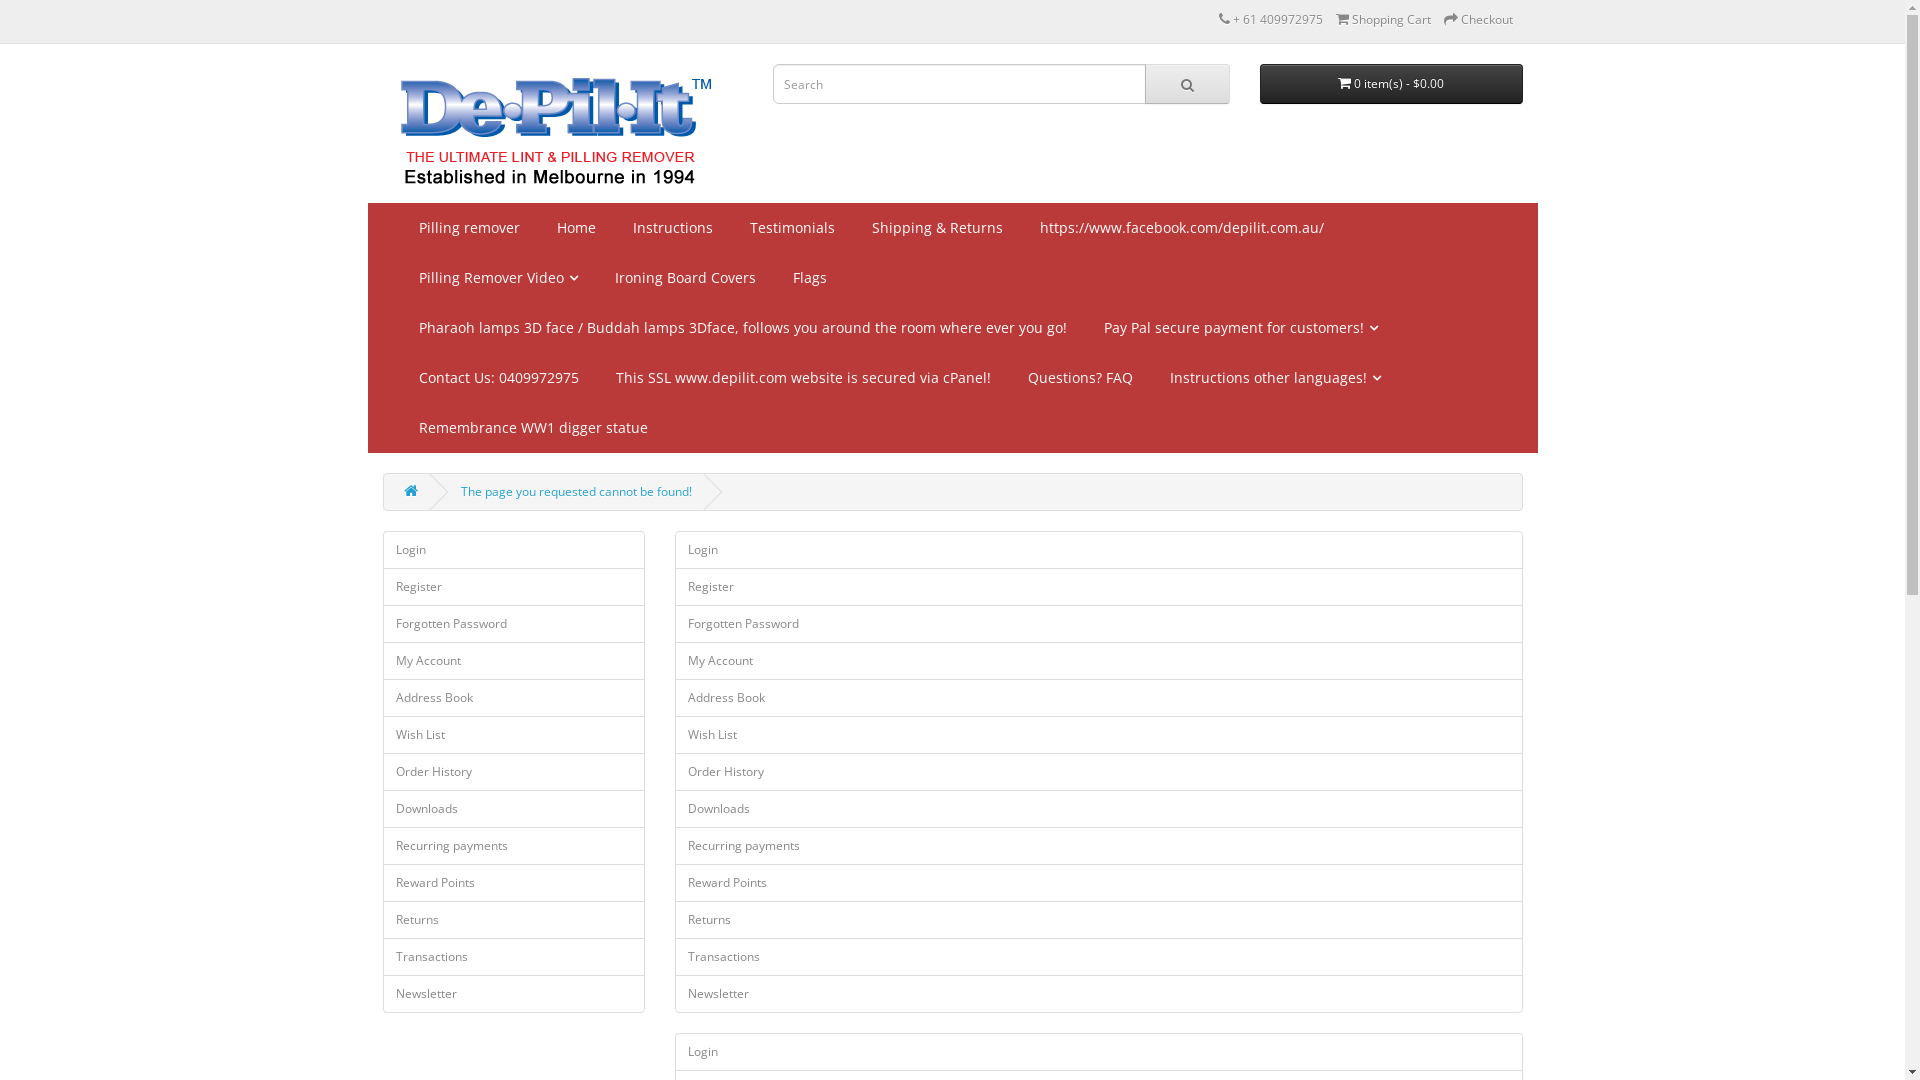 The height and width of the screenshot is (1080, 1920). Describe the element at coordinates (934, 228) in the screenshot. I see `Shipping & Returns` at that location.